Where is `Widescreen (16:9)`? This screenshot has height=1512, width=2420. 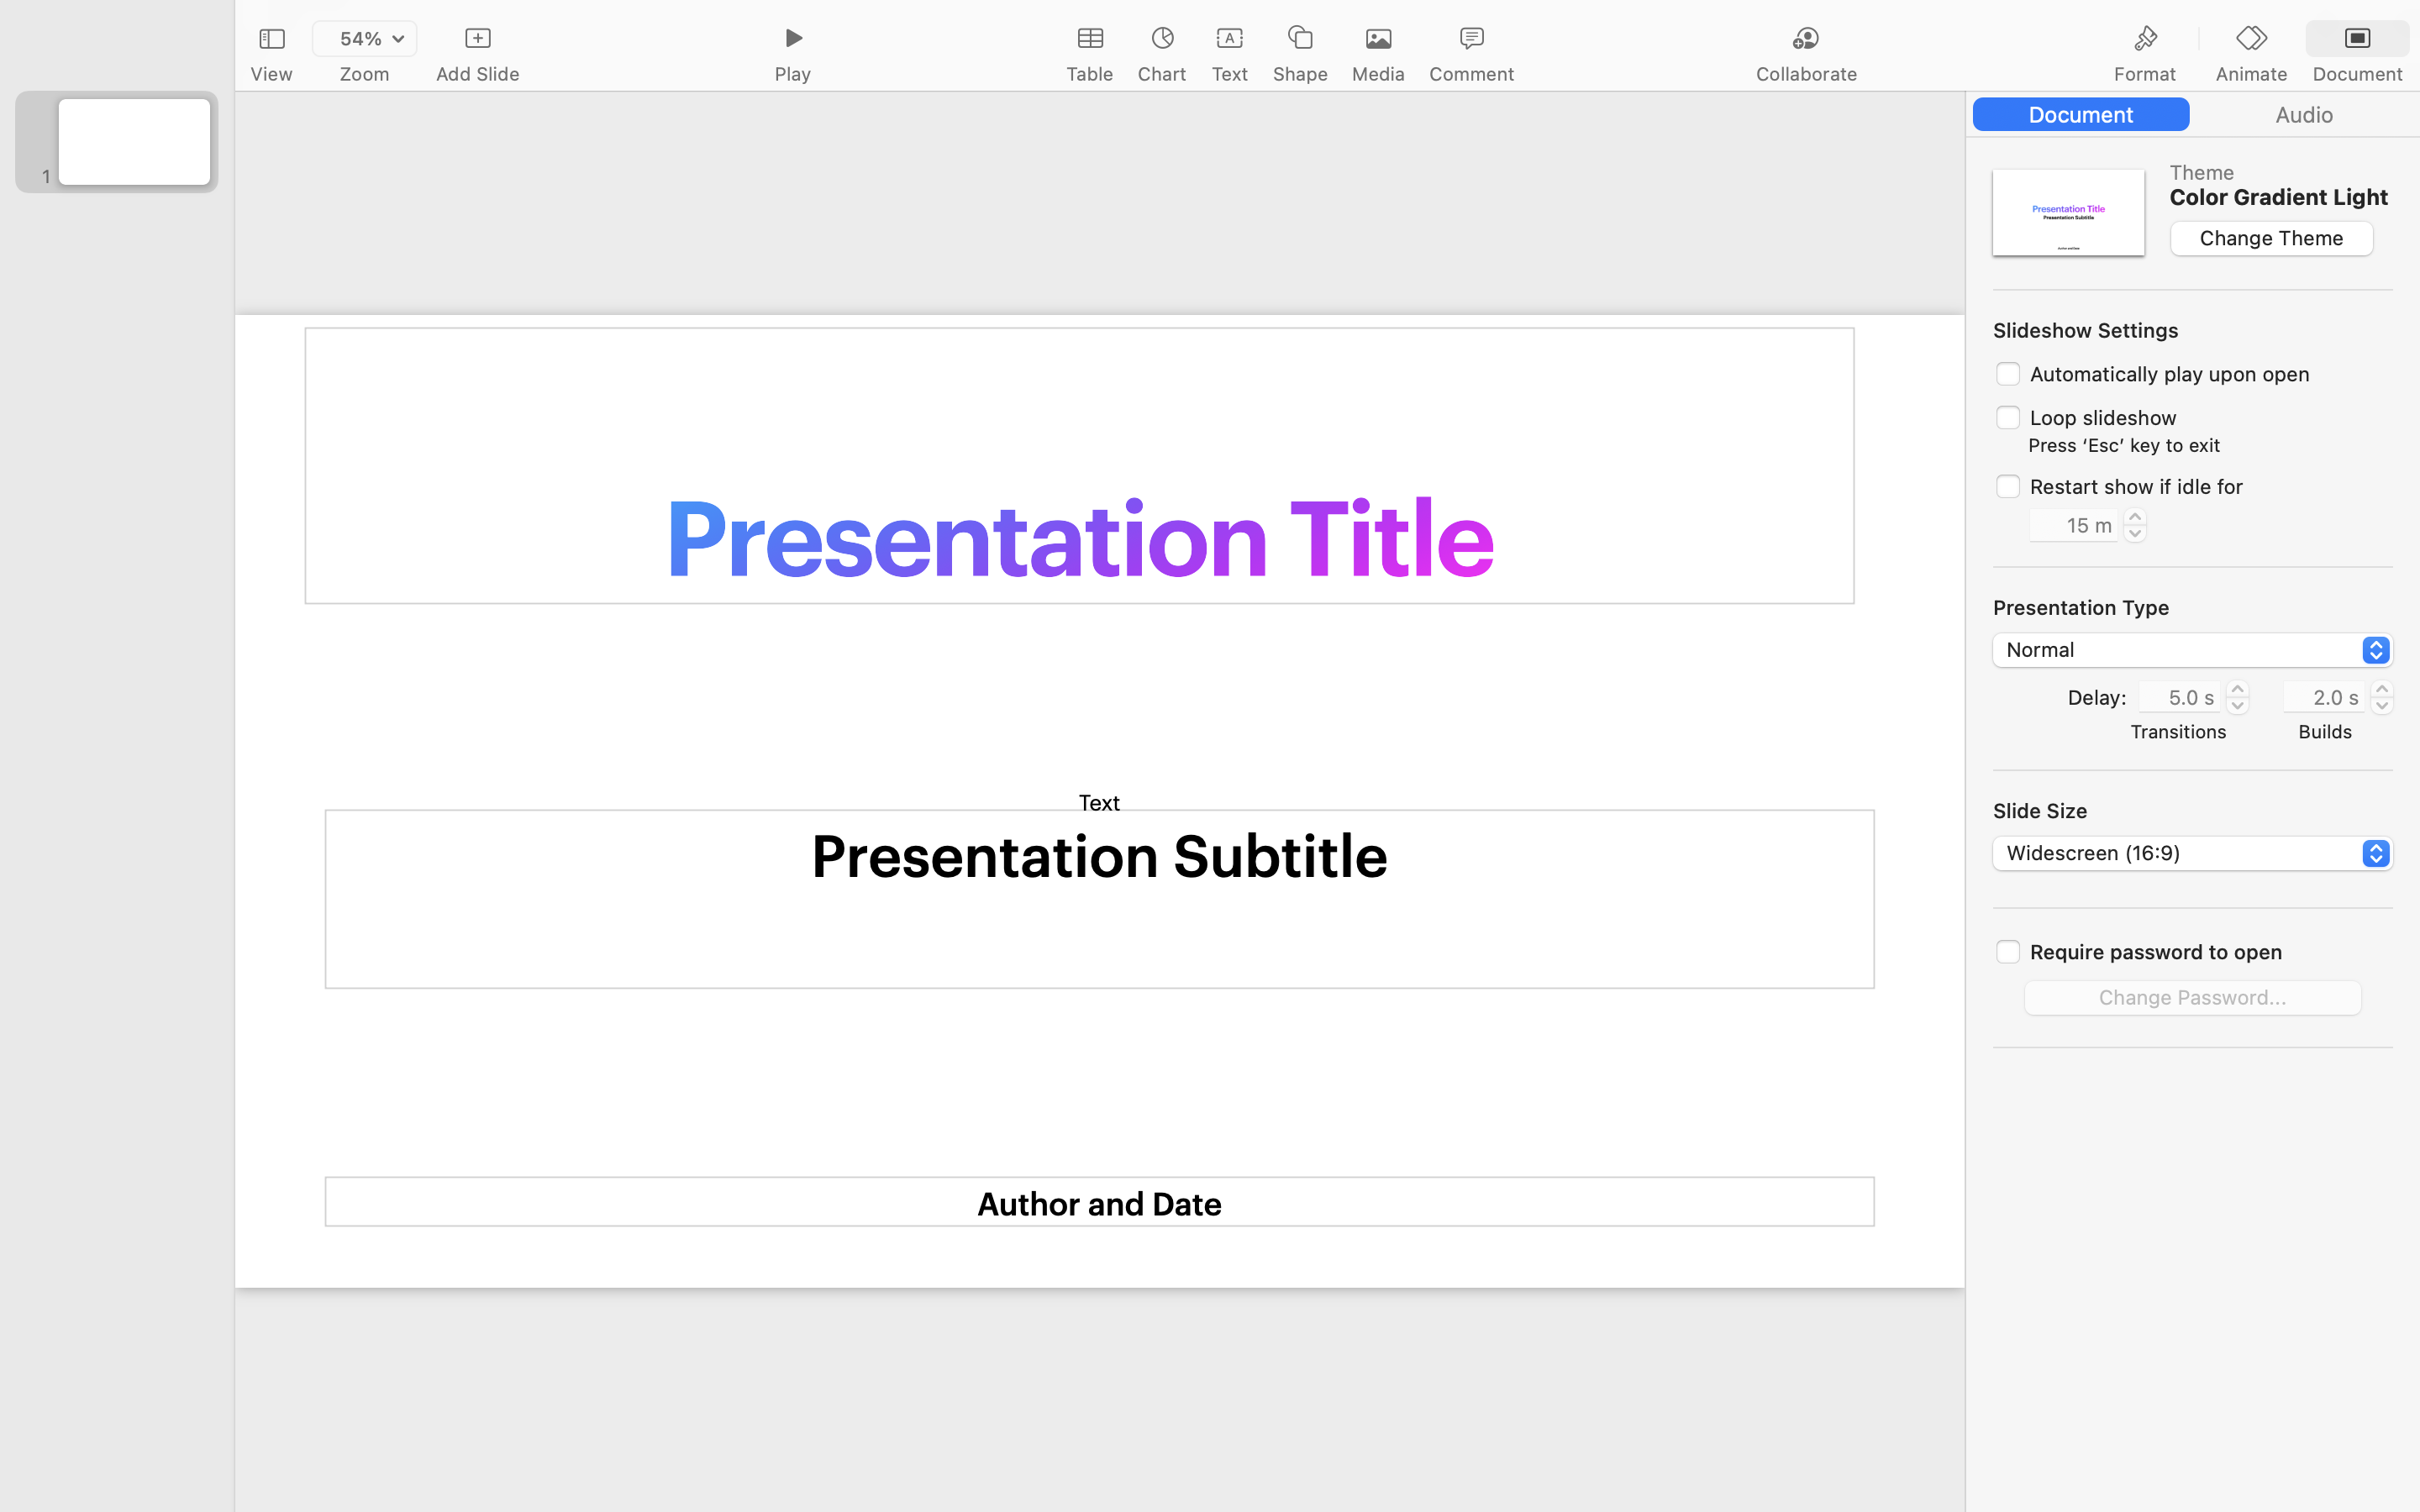 Widescreen (16:9) is located at coordinates (2194, 855).